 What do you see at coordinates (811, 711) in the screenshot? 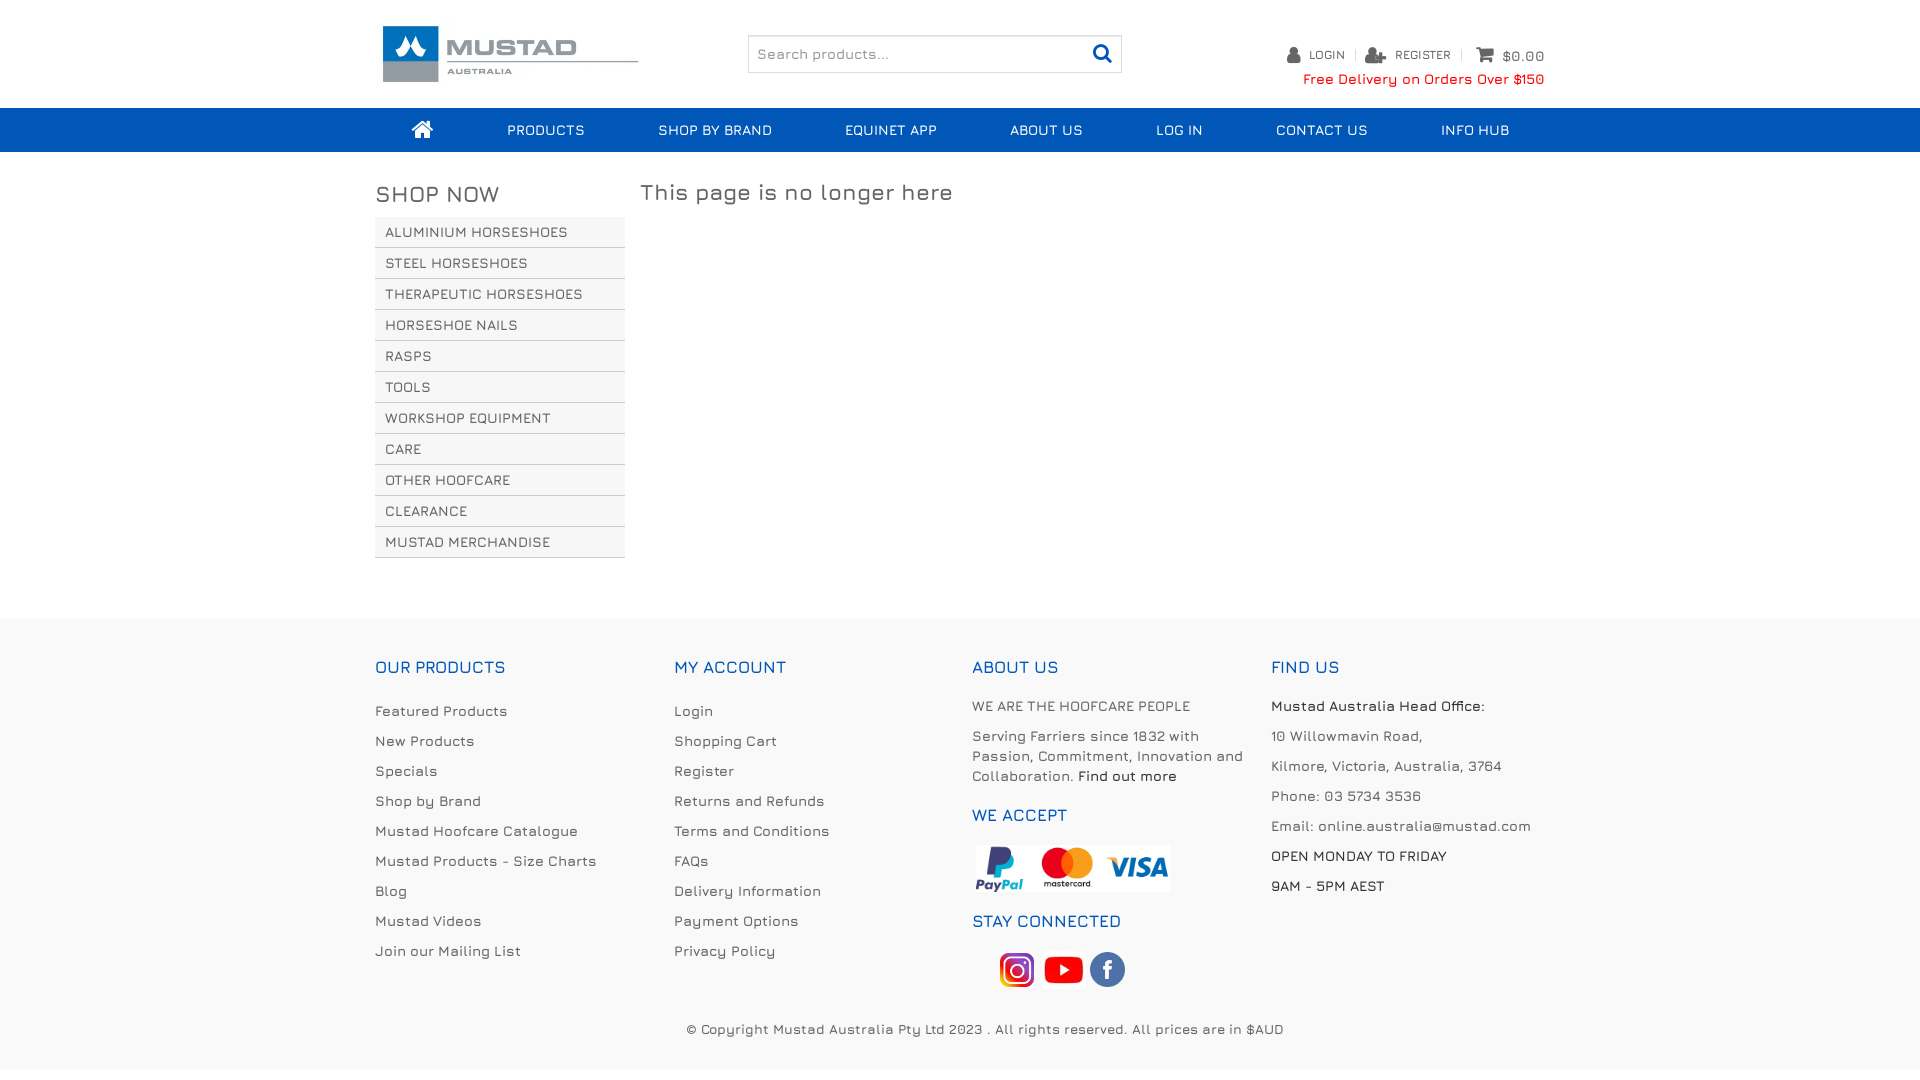
I see `Login` at bounding box center [811, 711].